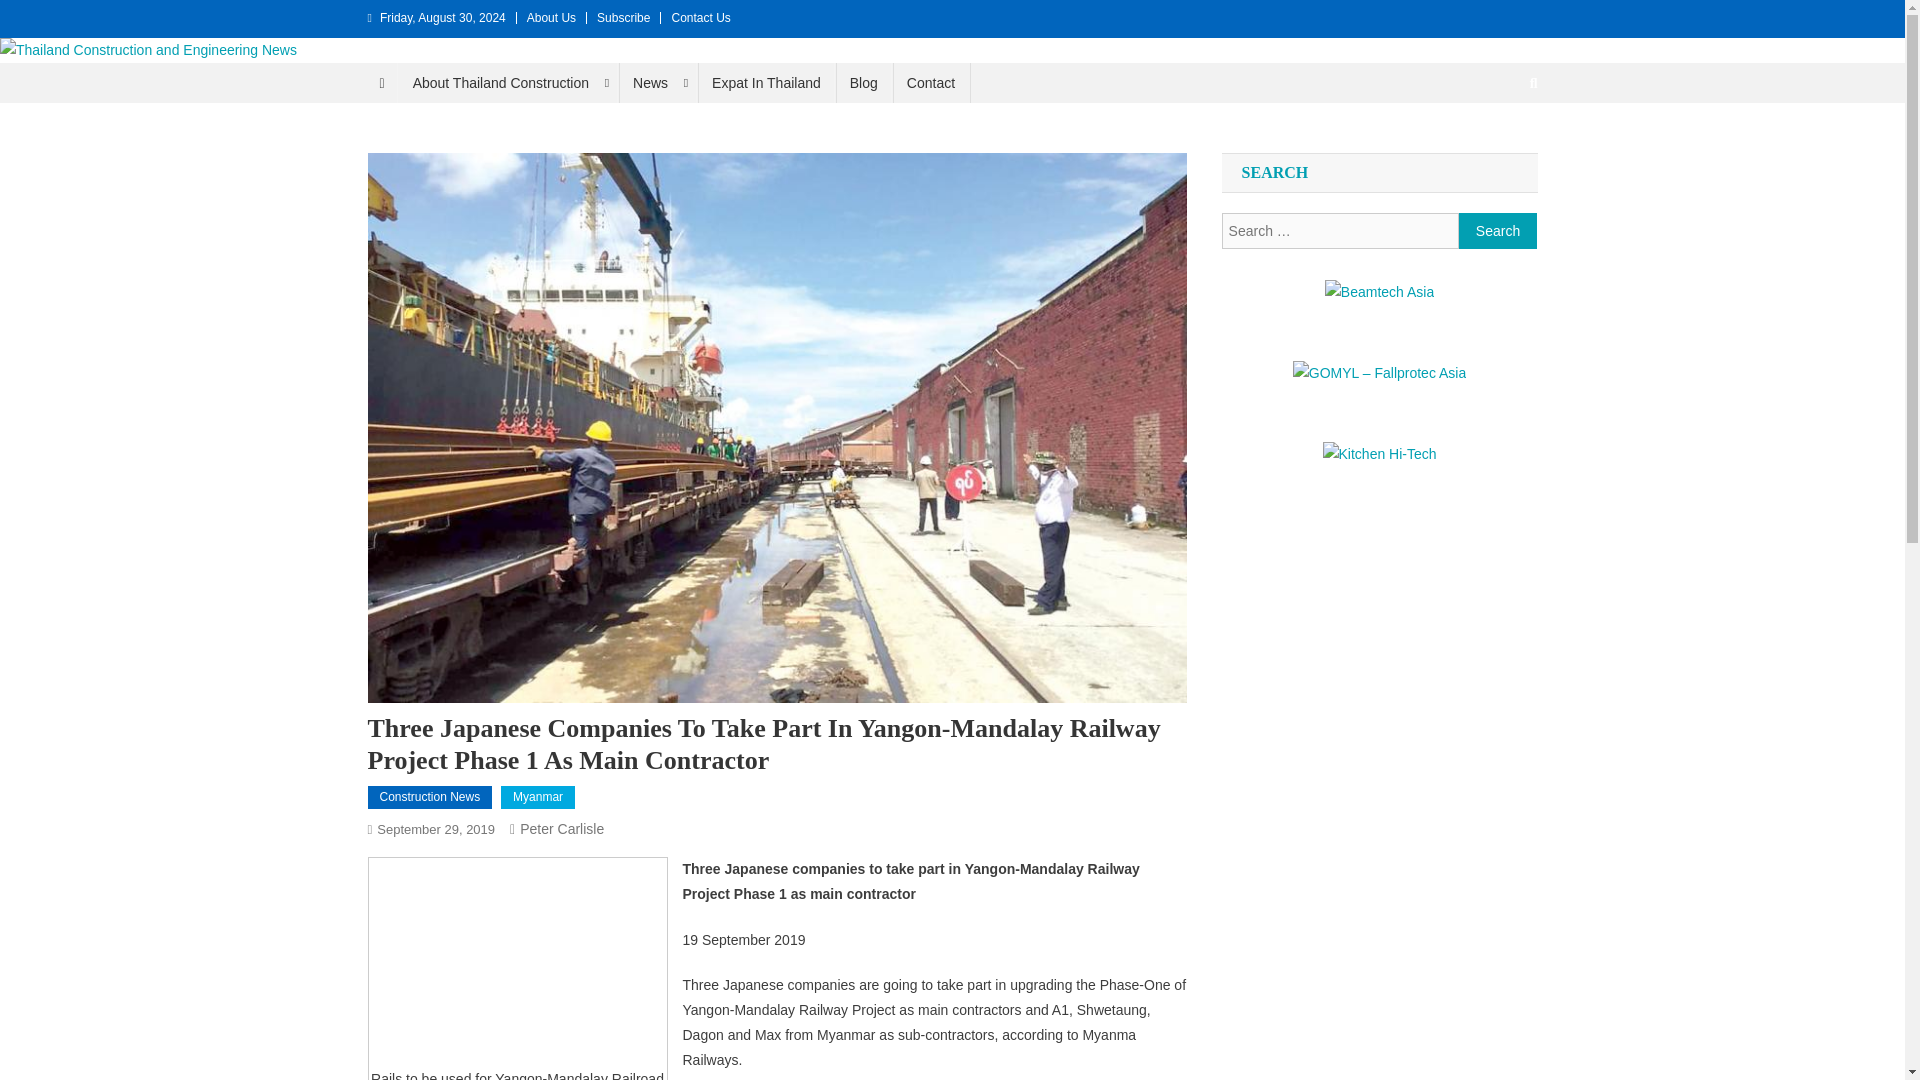 Image resolution: width=1920 pixels, height=1080 pixels. What do you see at coordinates (700, 17) in the screenshot?
I see `Contact Us` at bounding box center [700, 17].